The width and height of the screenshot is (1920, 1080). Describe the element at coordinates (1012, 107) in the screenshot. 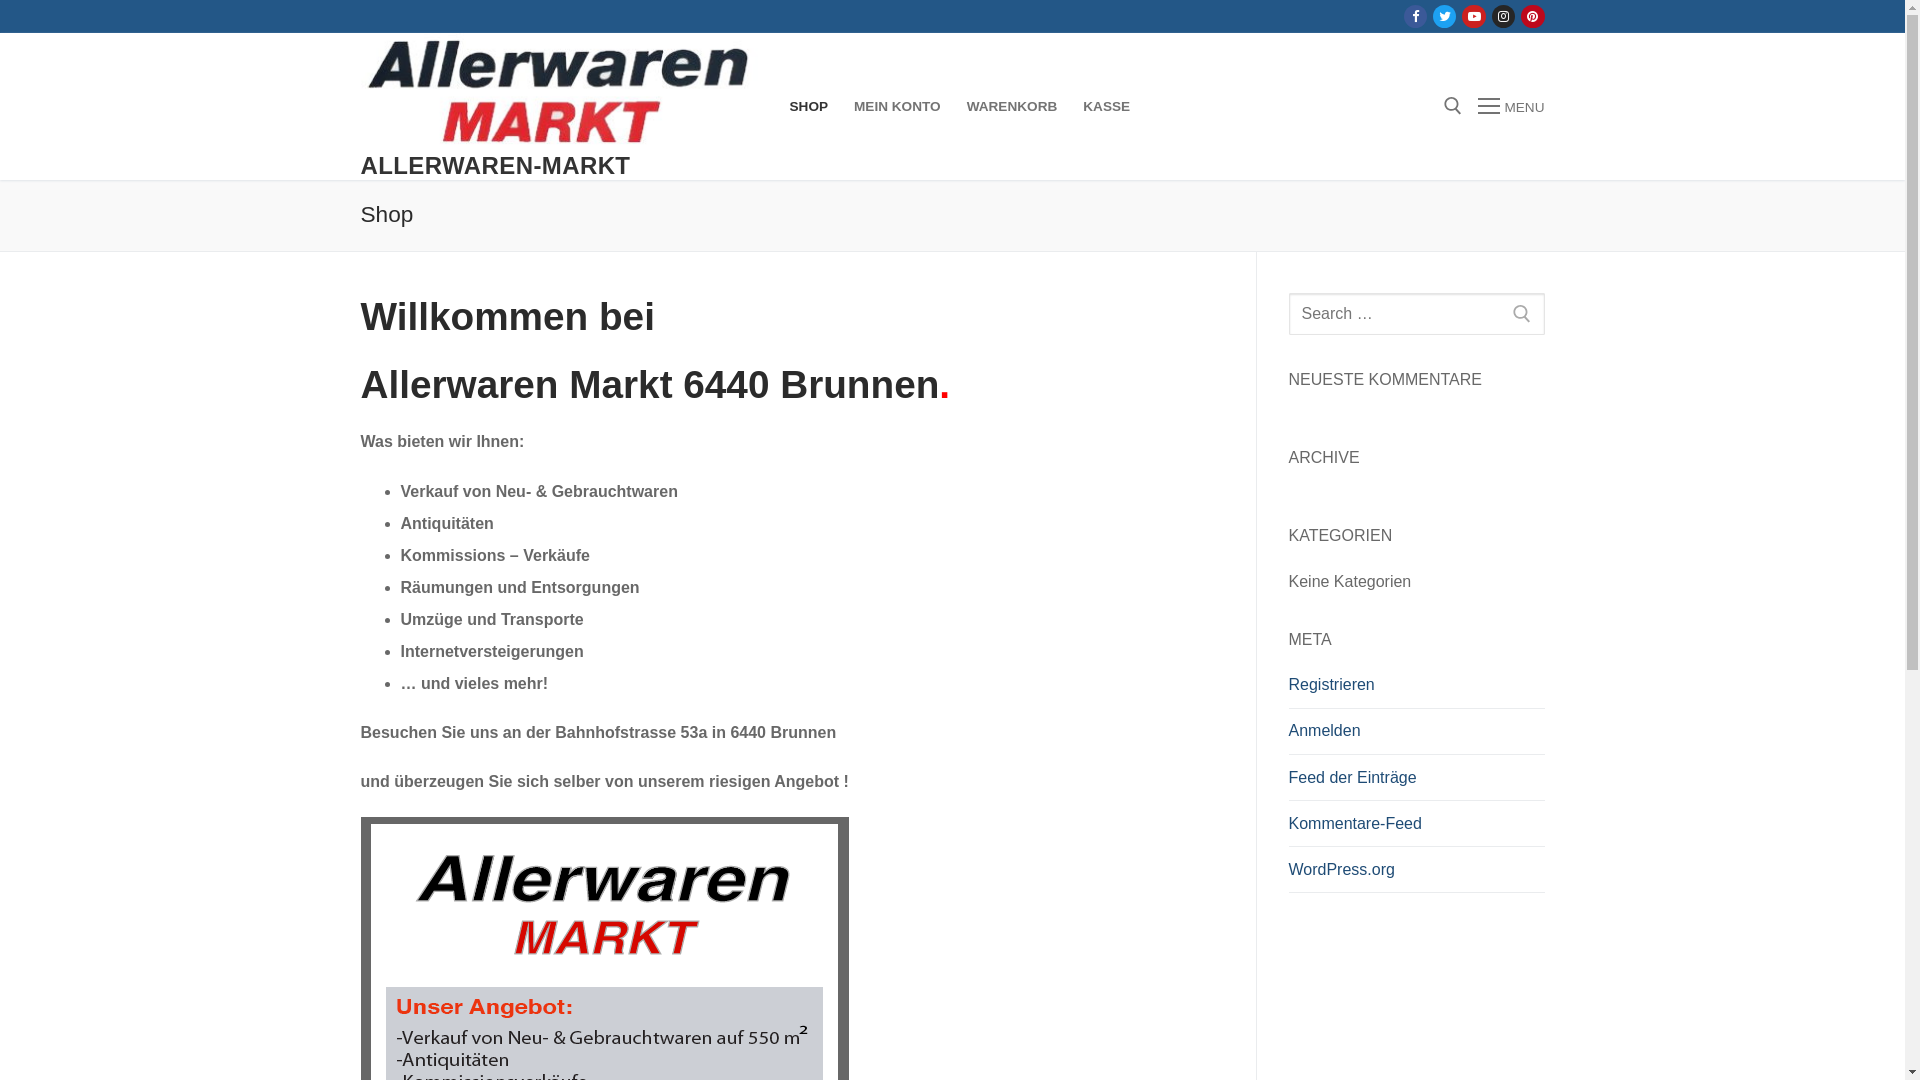

I see `WARENKORB` at that location.